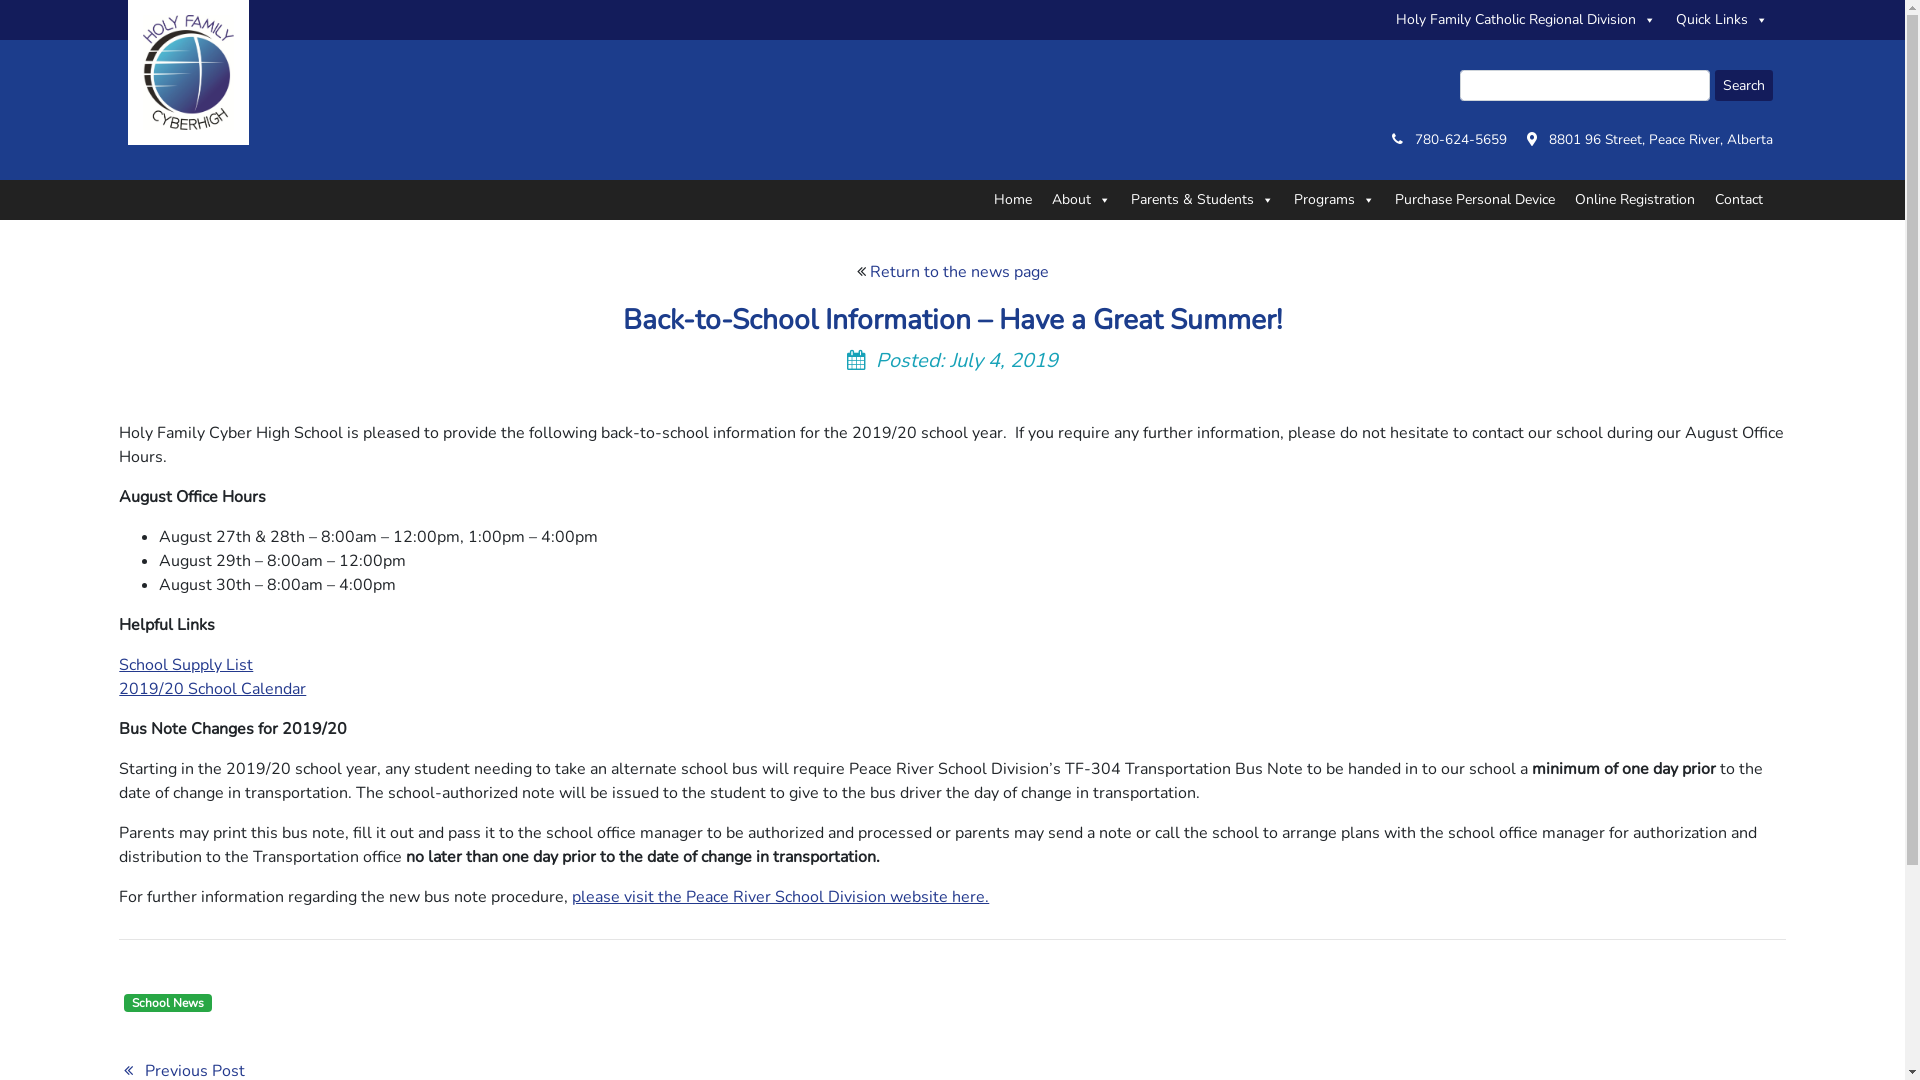  I want to click on School News, so click(168, 1003).